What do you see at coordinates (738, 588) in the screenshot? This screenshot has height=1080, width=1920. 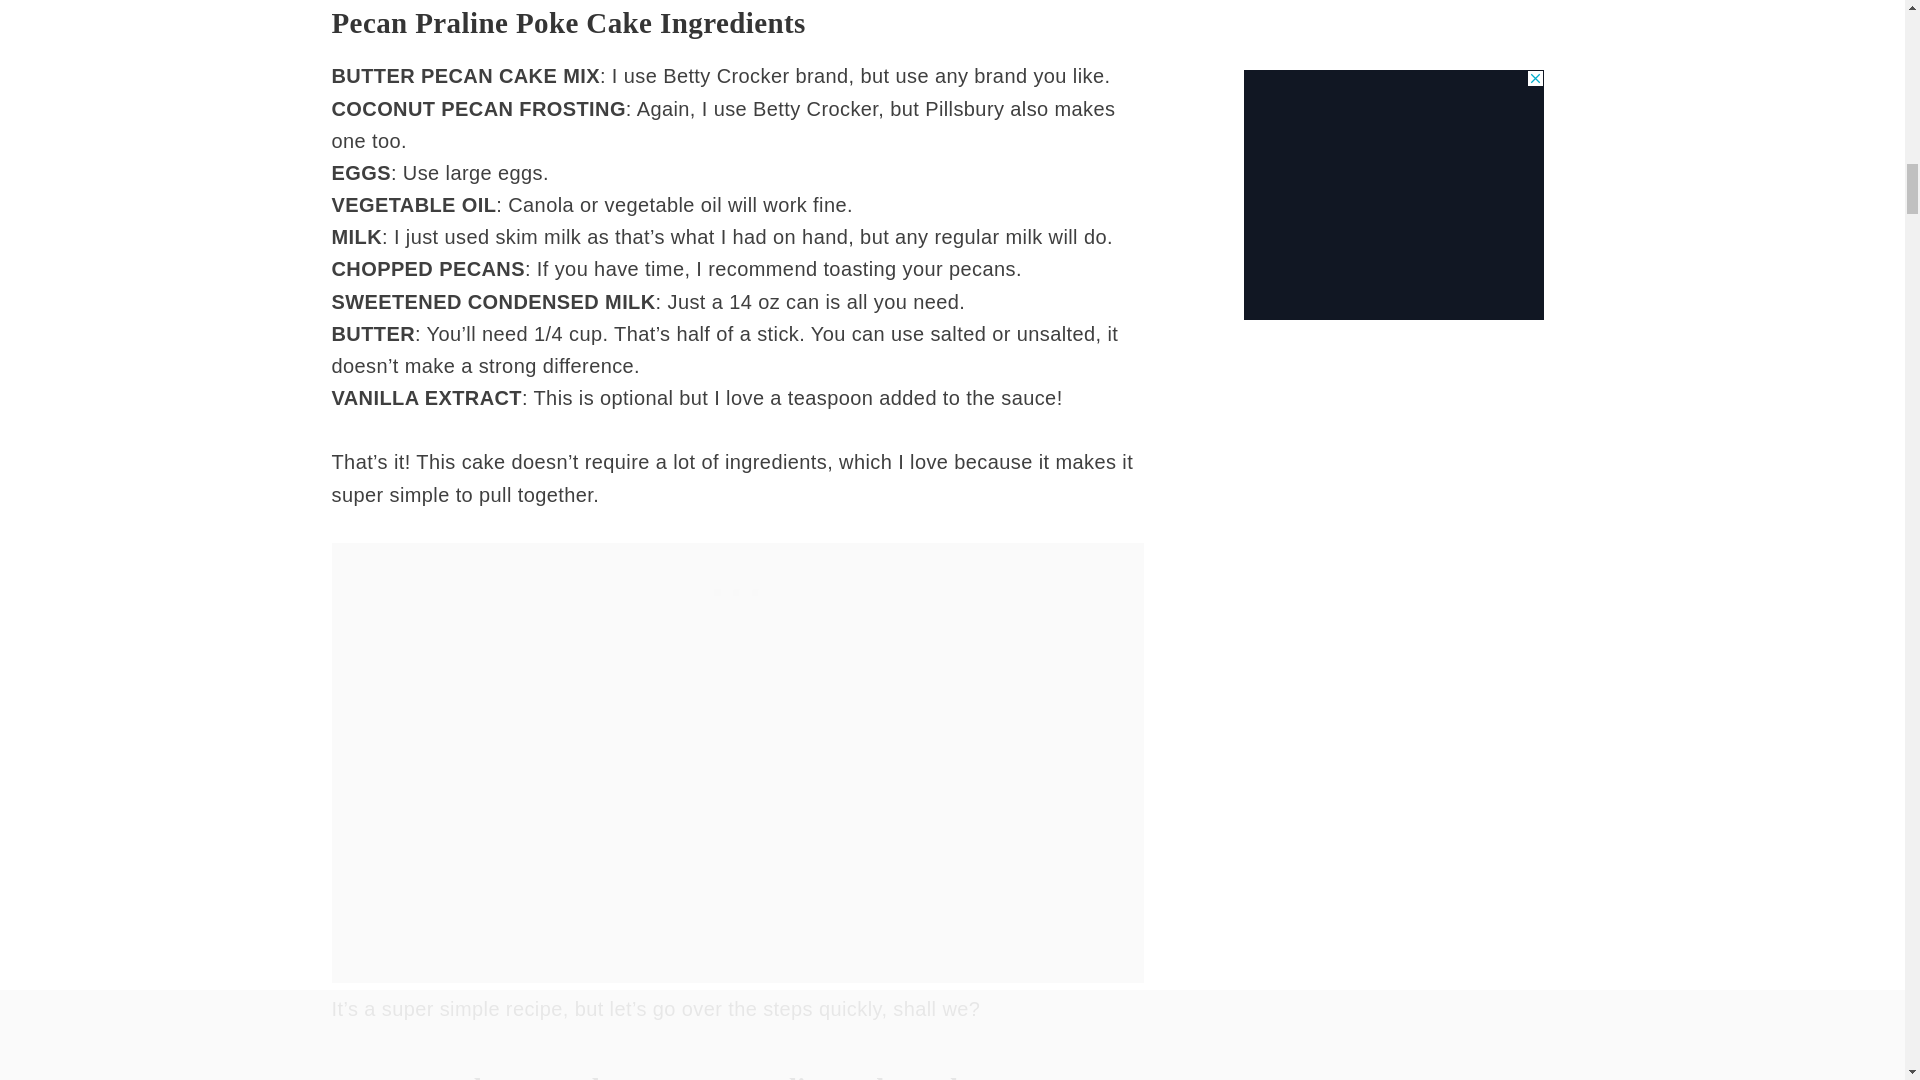 I see `3rd party ad content` at bounding box center [738, 588].